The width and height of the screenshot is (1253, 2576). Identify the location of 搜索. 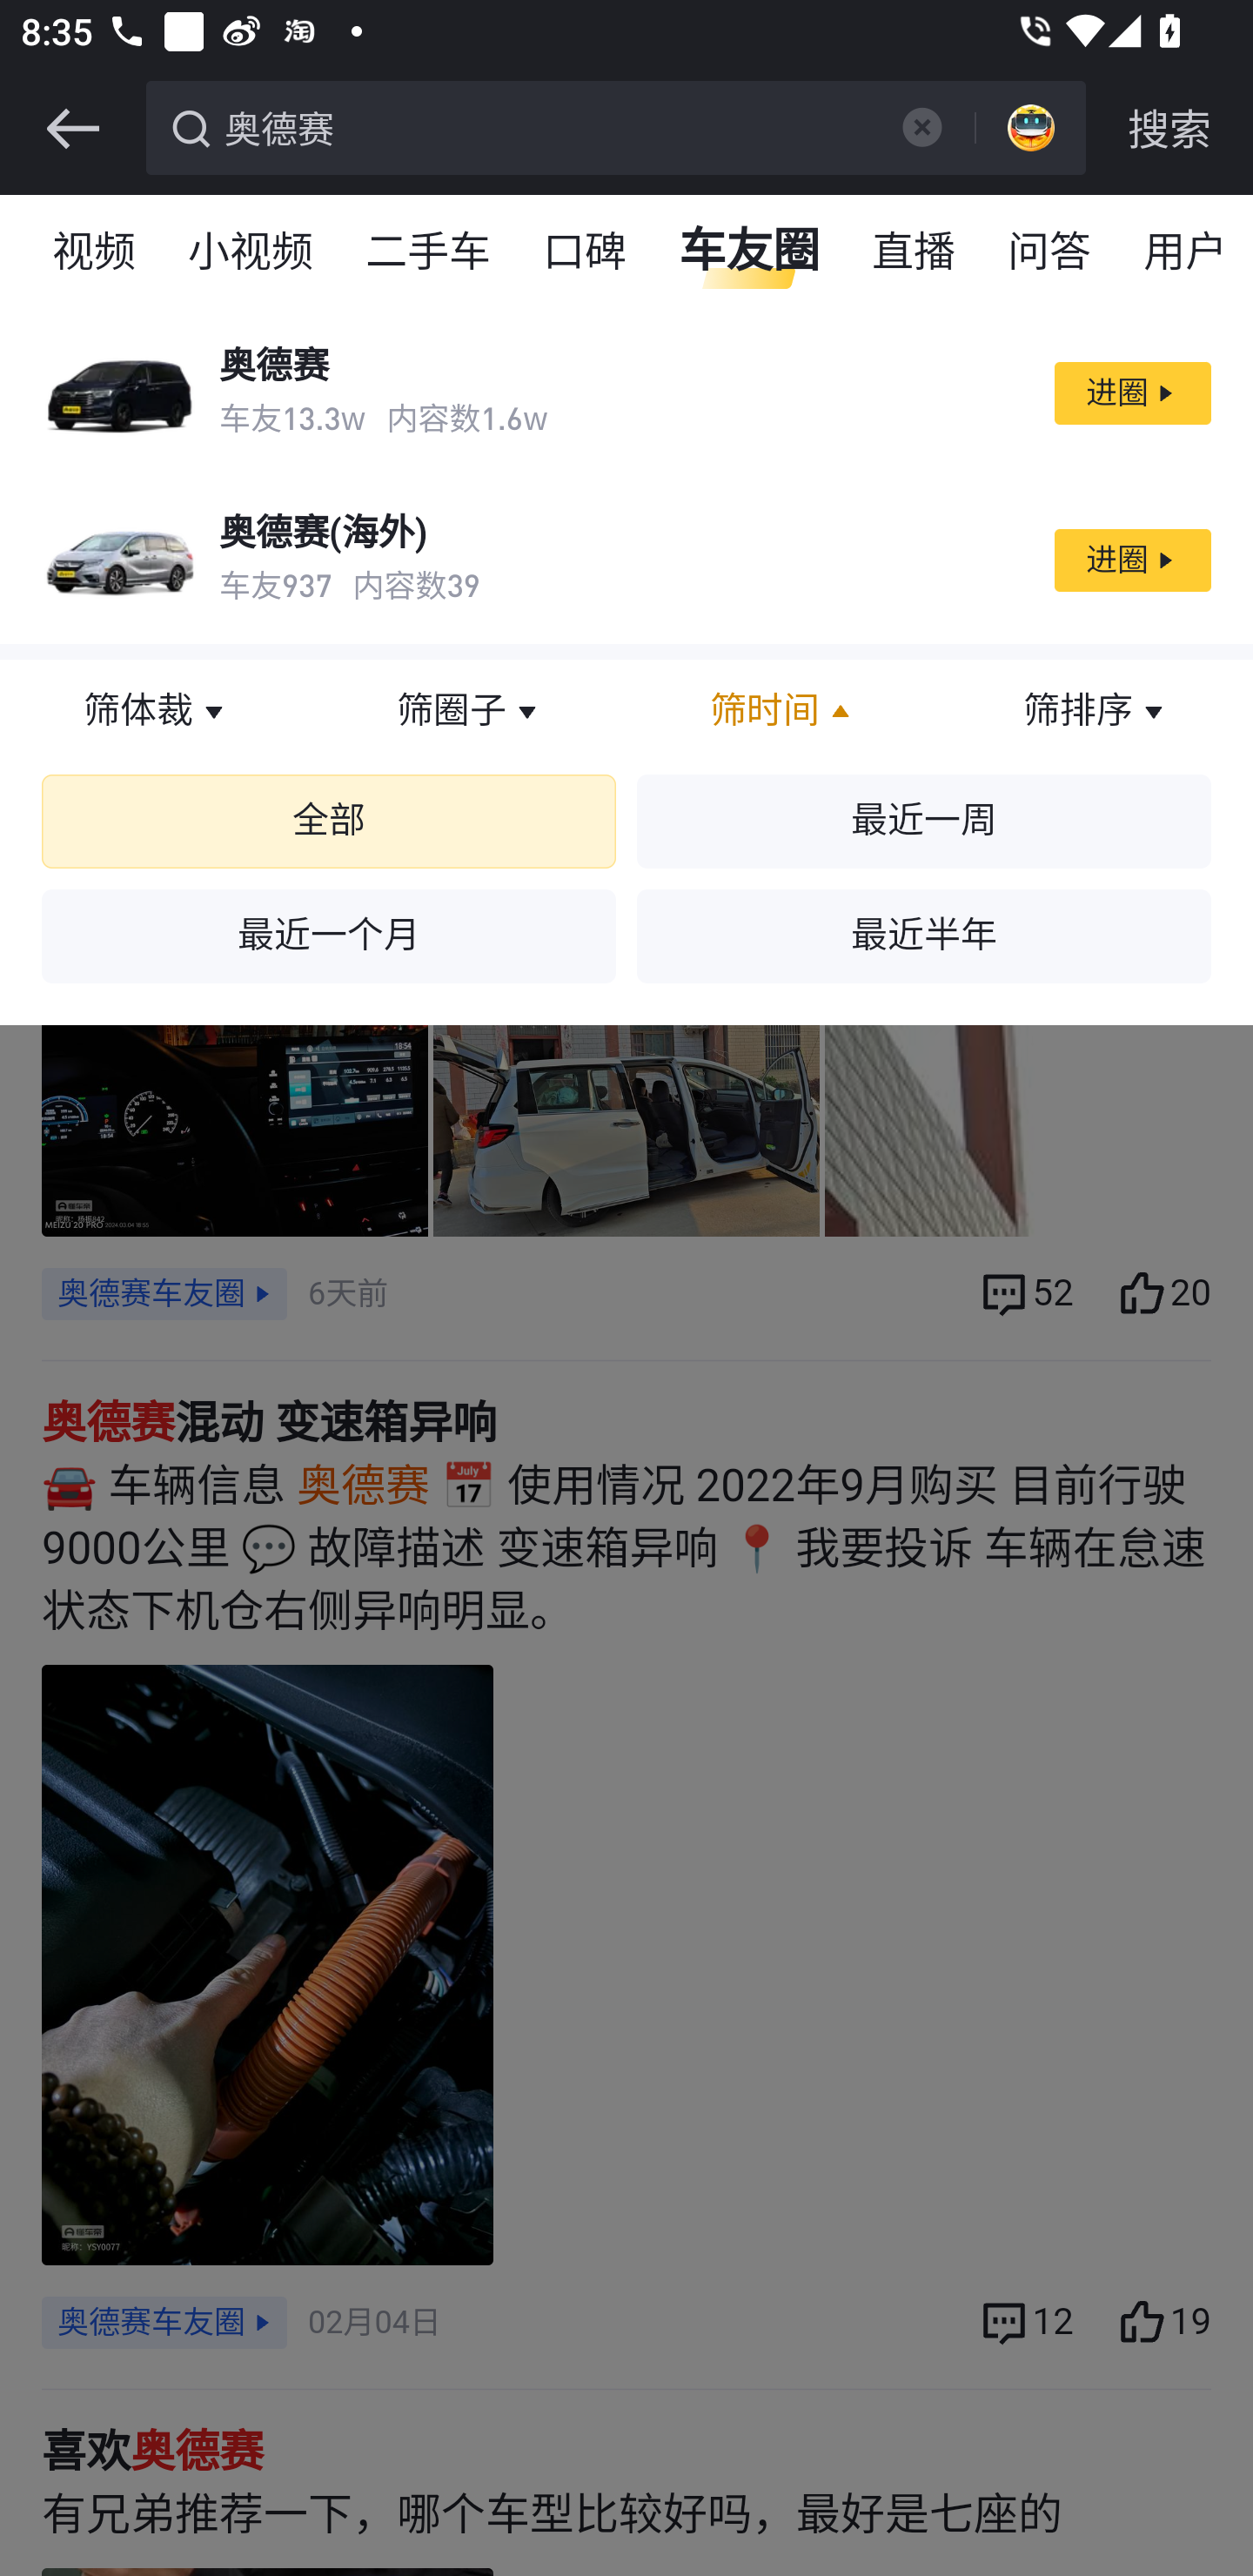
(1169, 129).